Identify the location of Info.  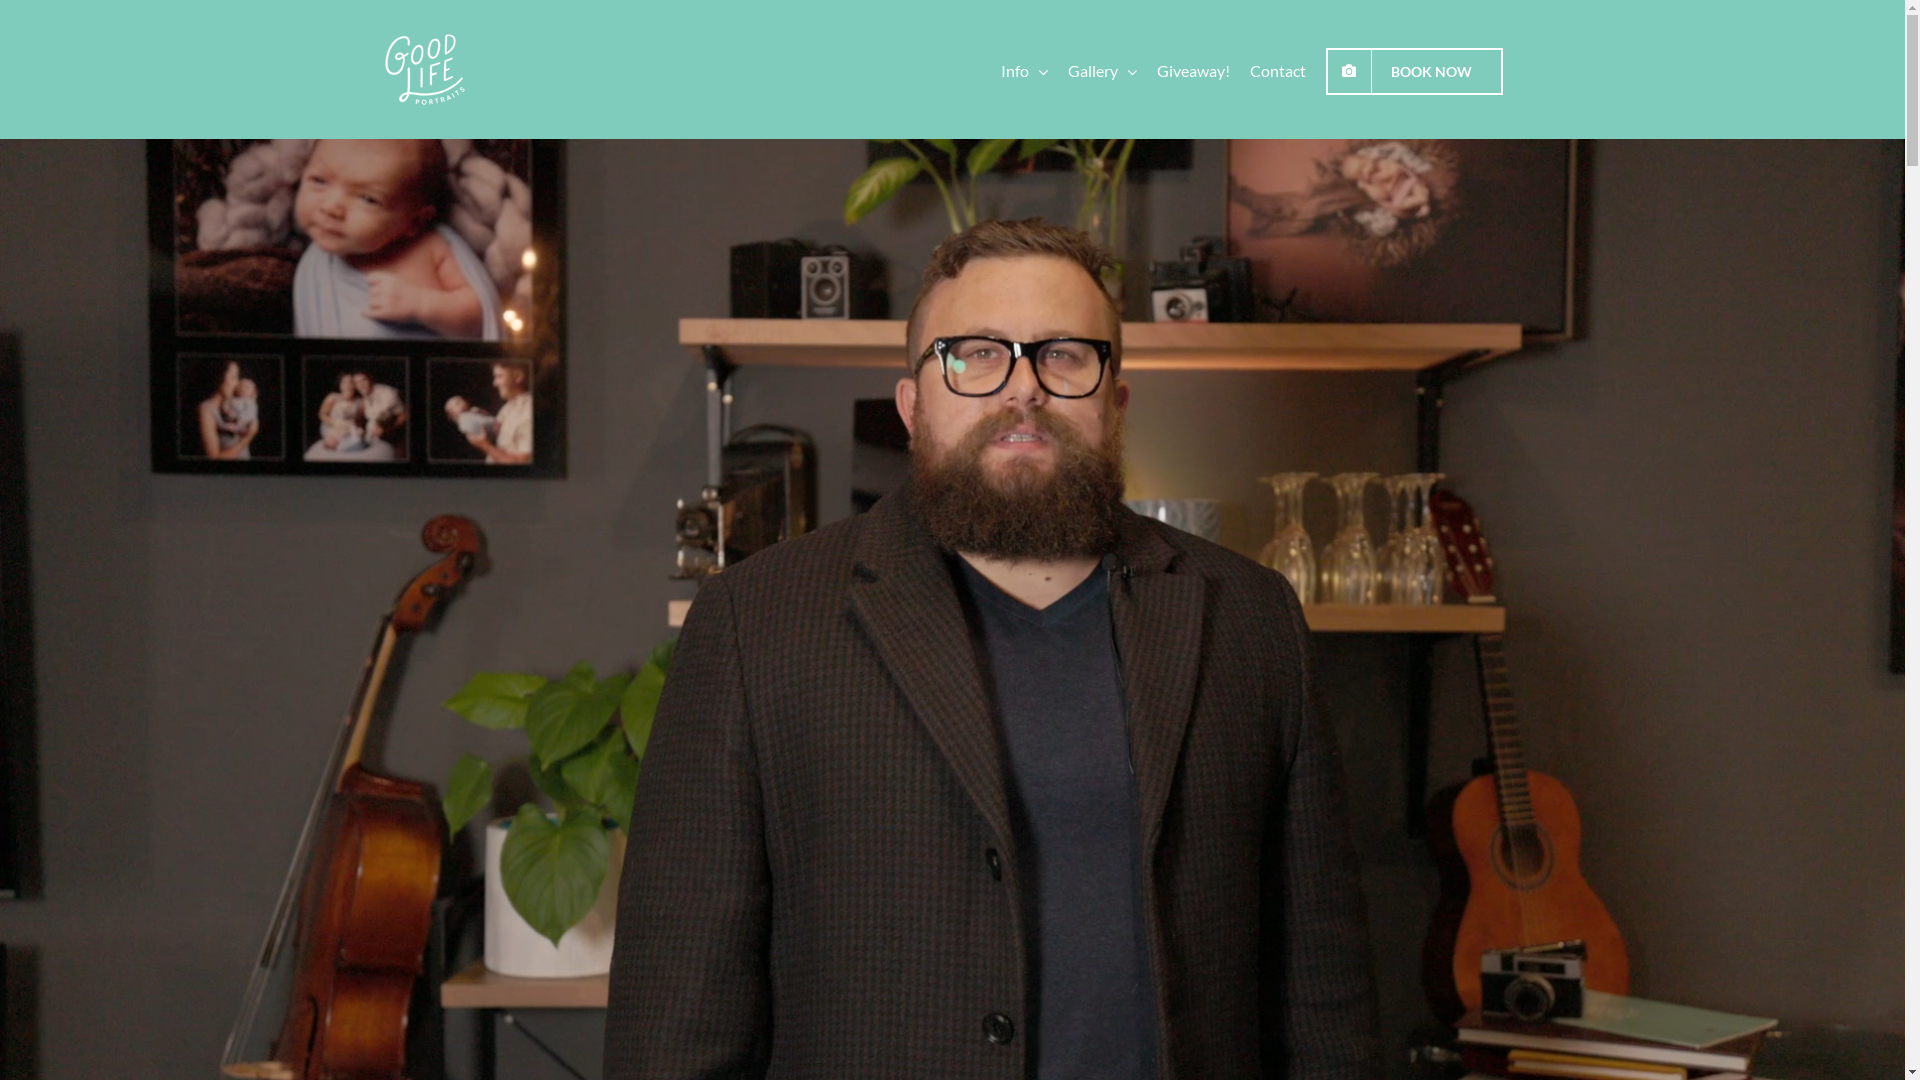
(1024, 70).